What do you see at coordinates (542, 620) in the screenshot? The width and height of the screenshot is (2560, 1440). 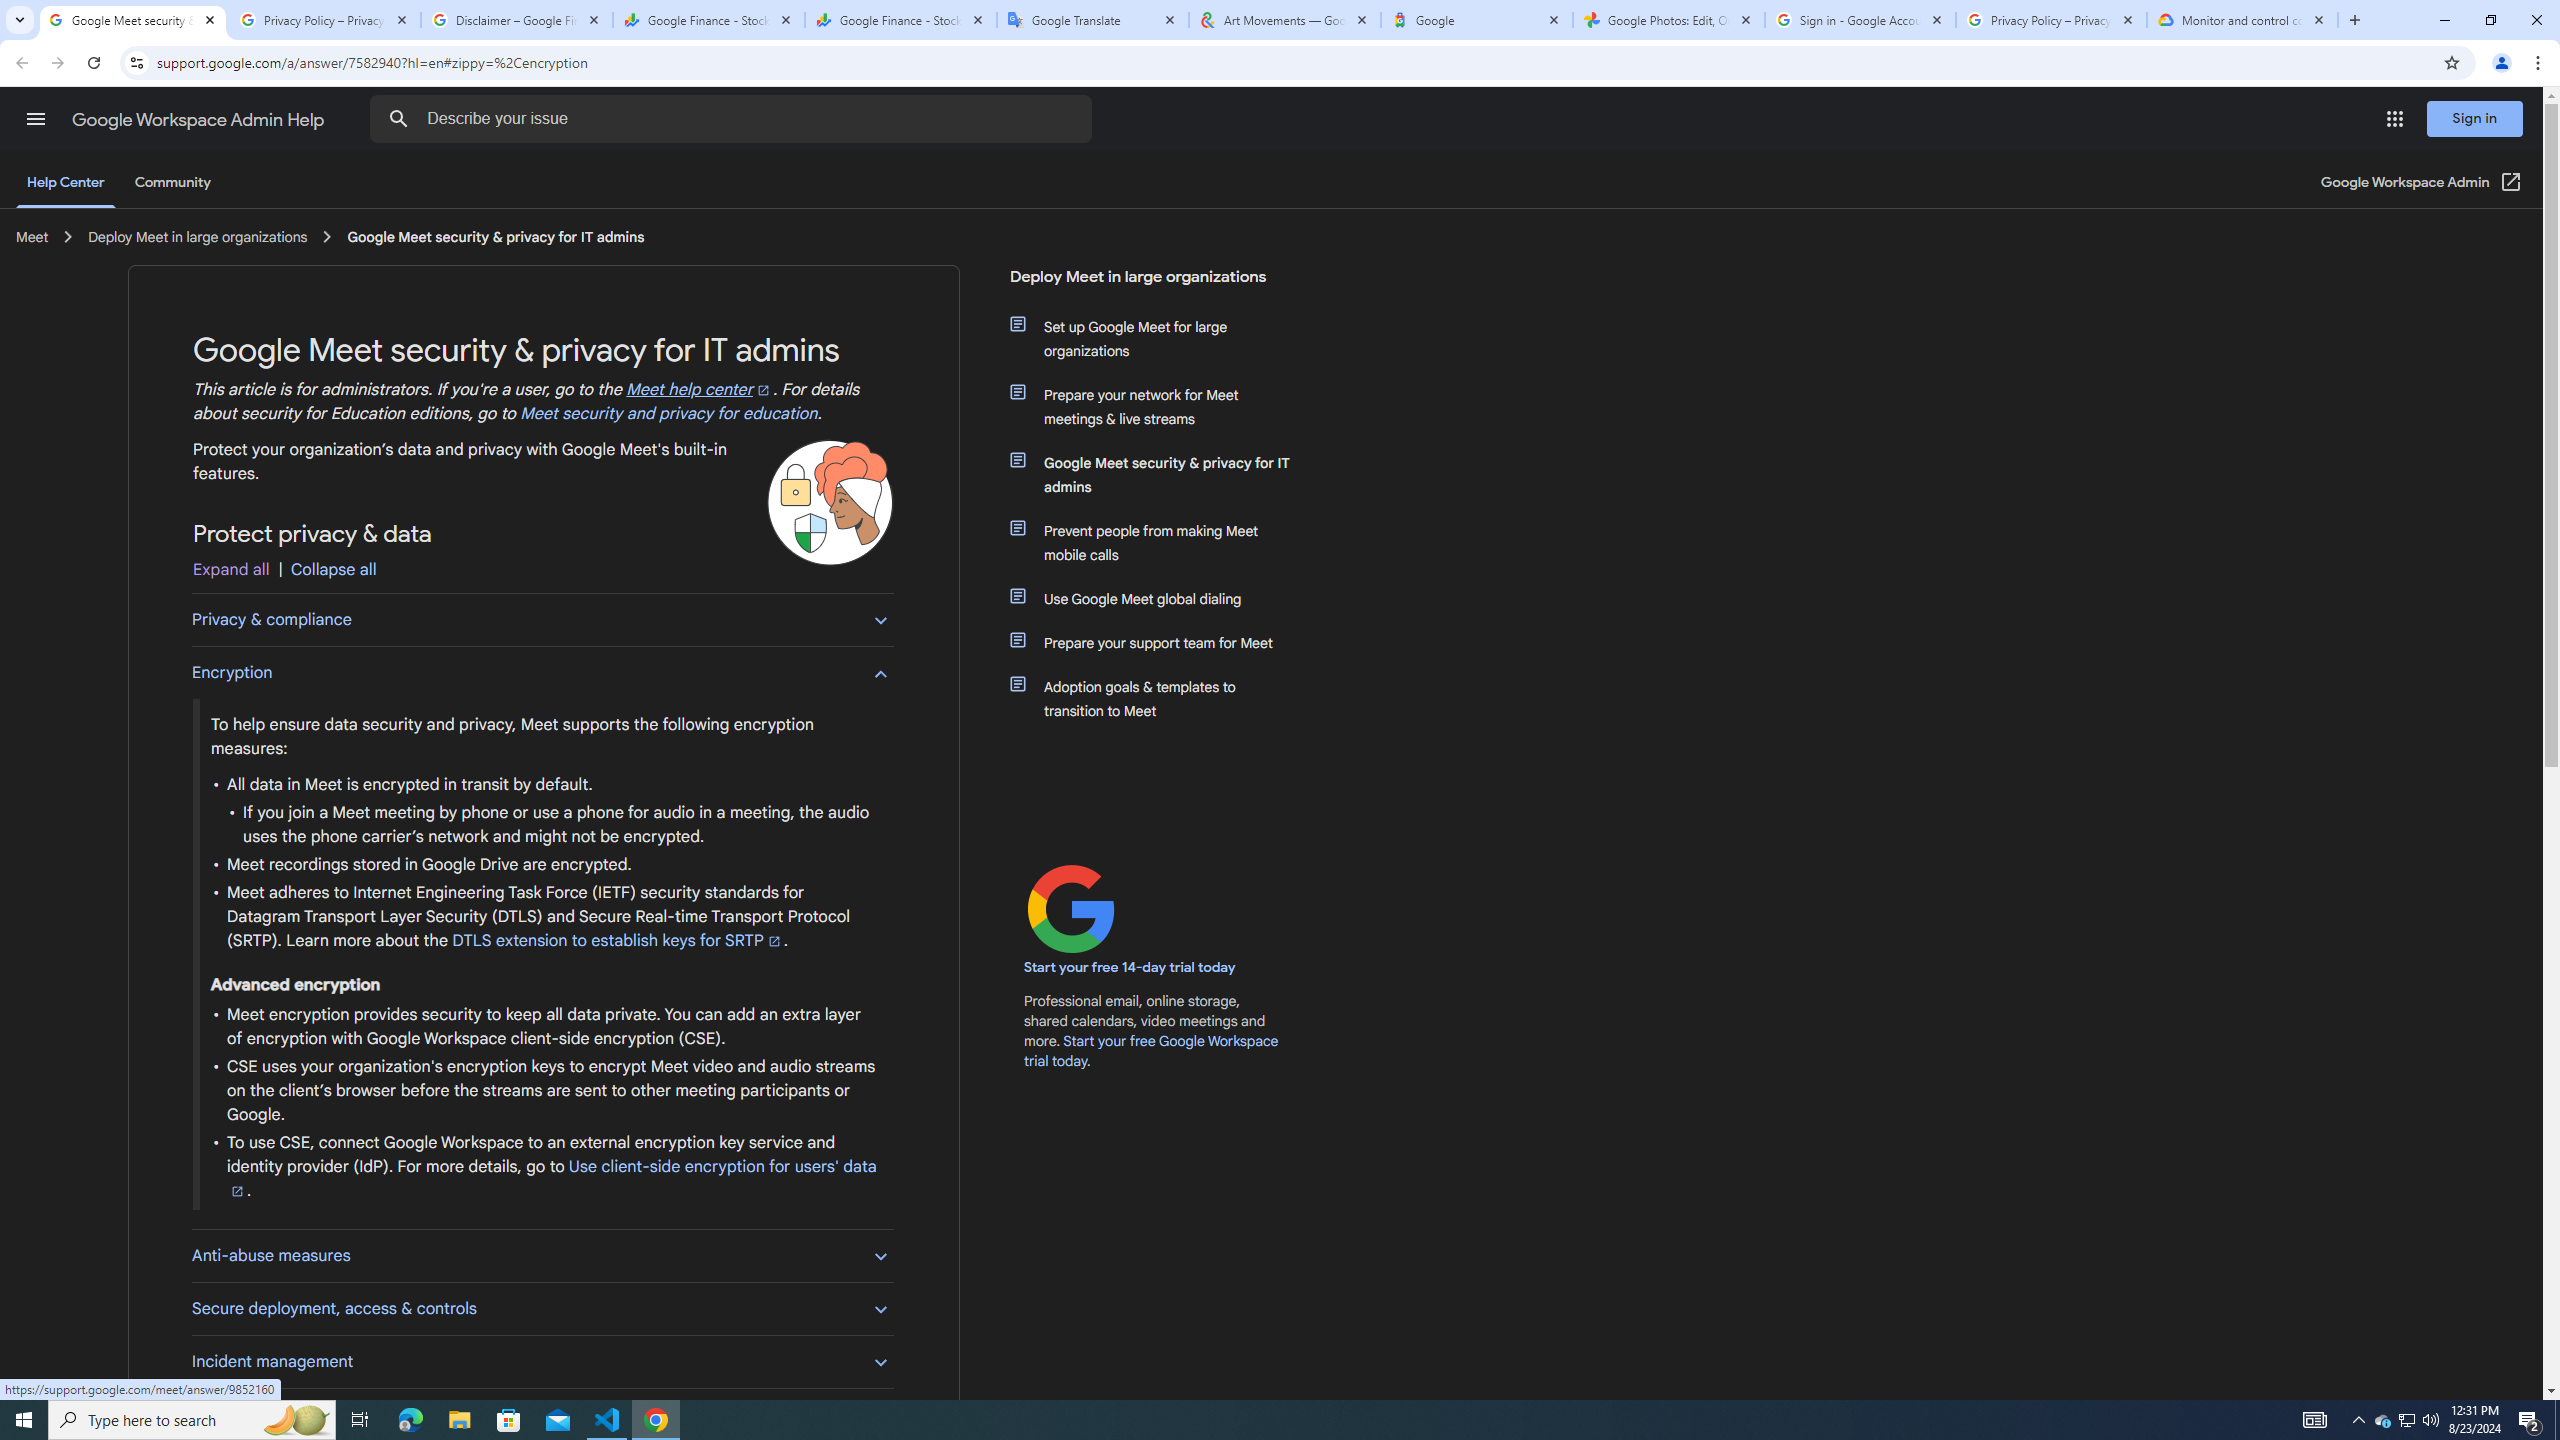 I see `Privacy & compliance` at bounding box center [542, 620].